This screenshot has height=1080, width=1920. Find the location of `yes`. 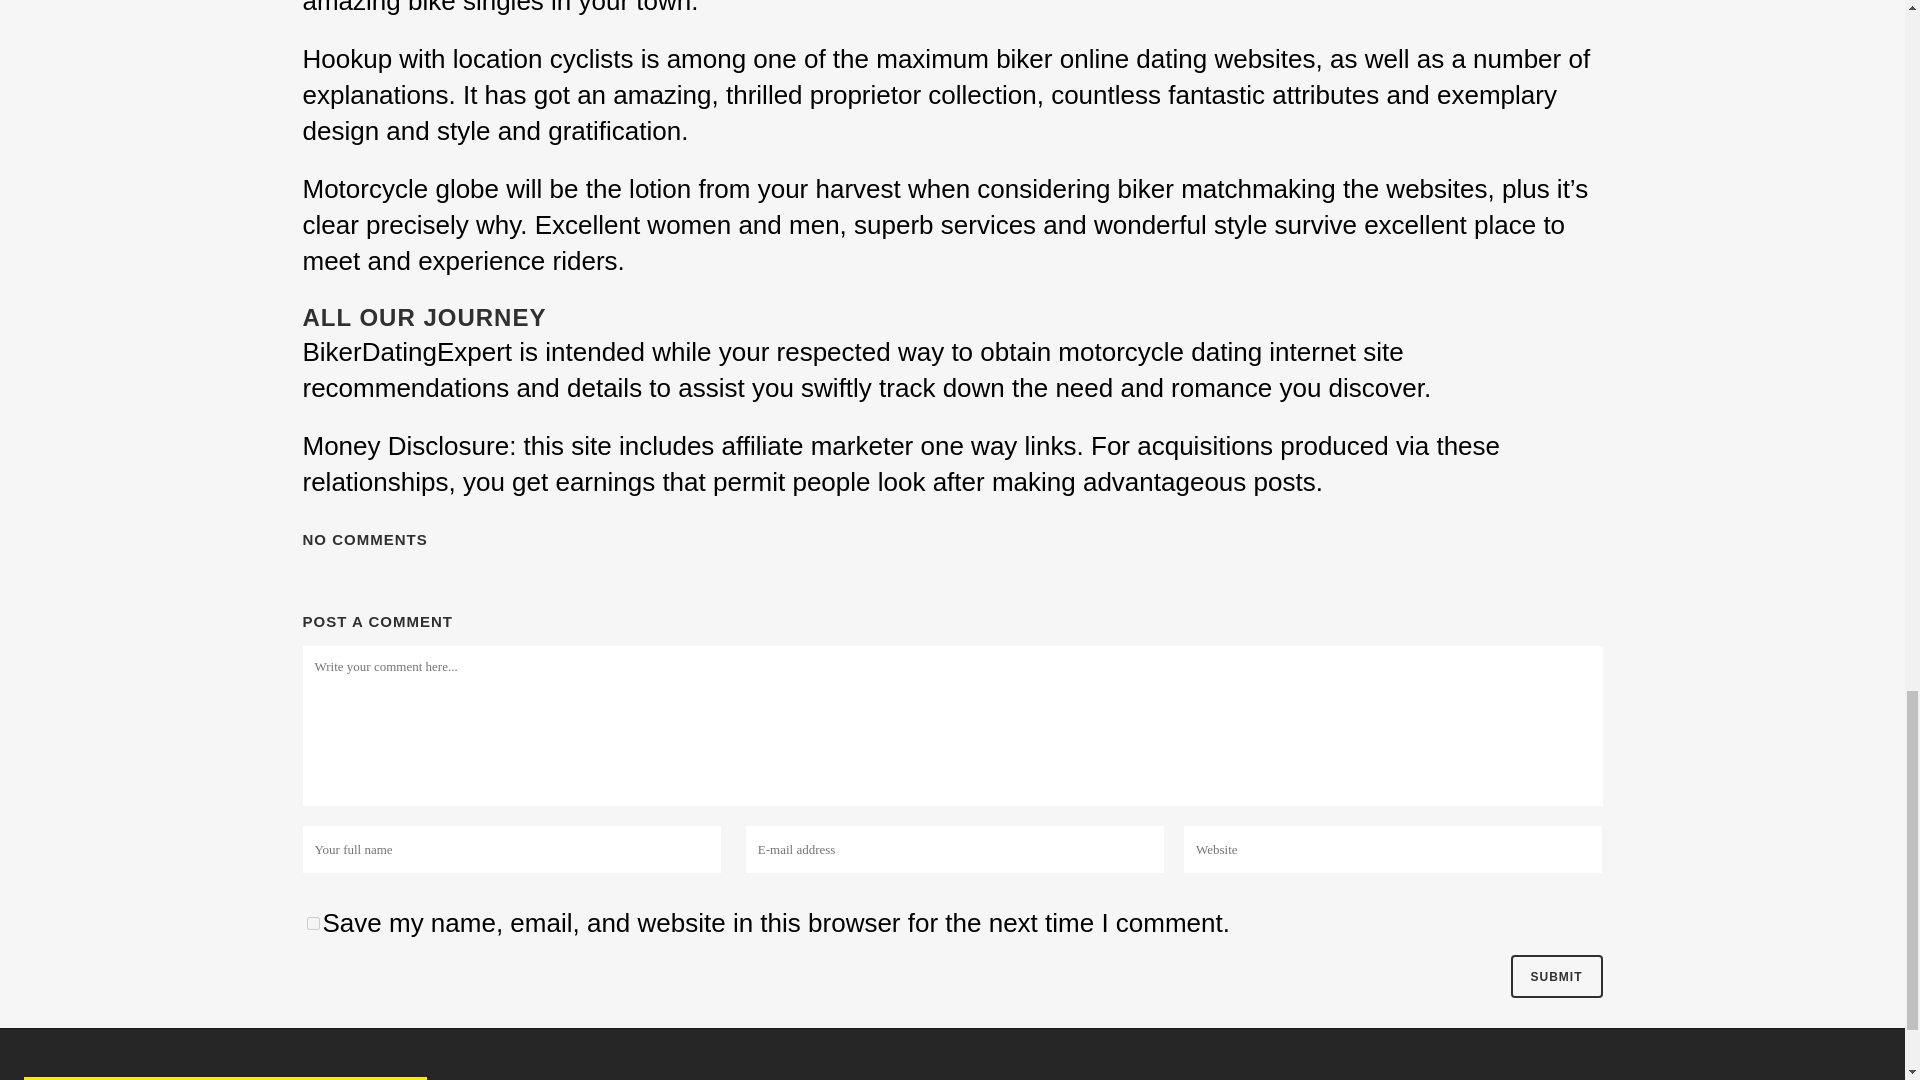

yes is located at coordinates (312, 922).